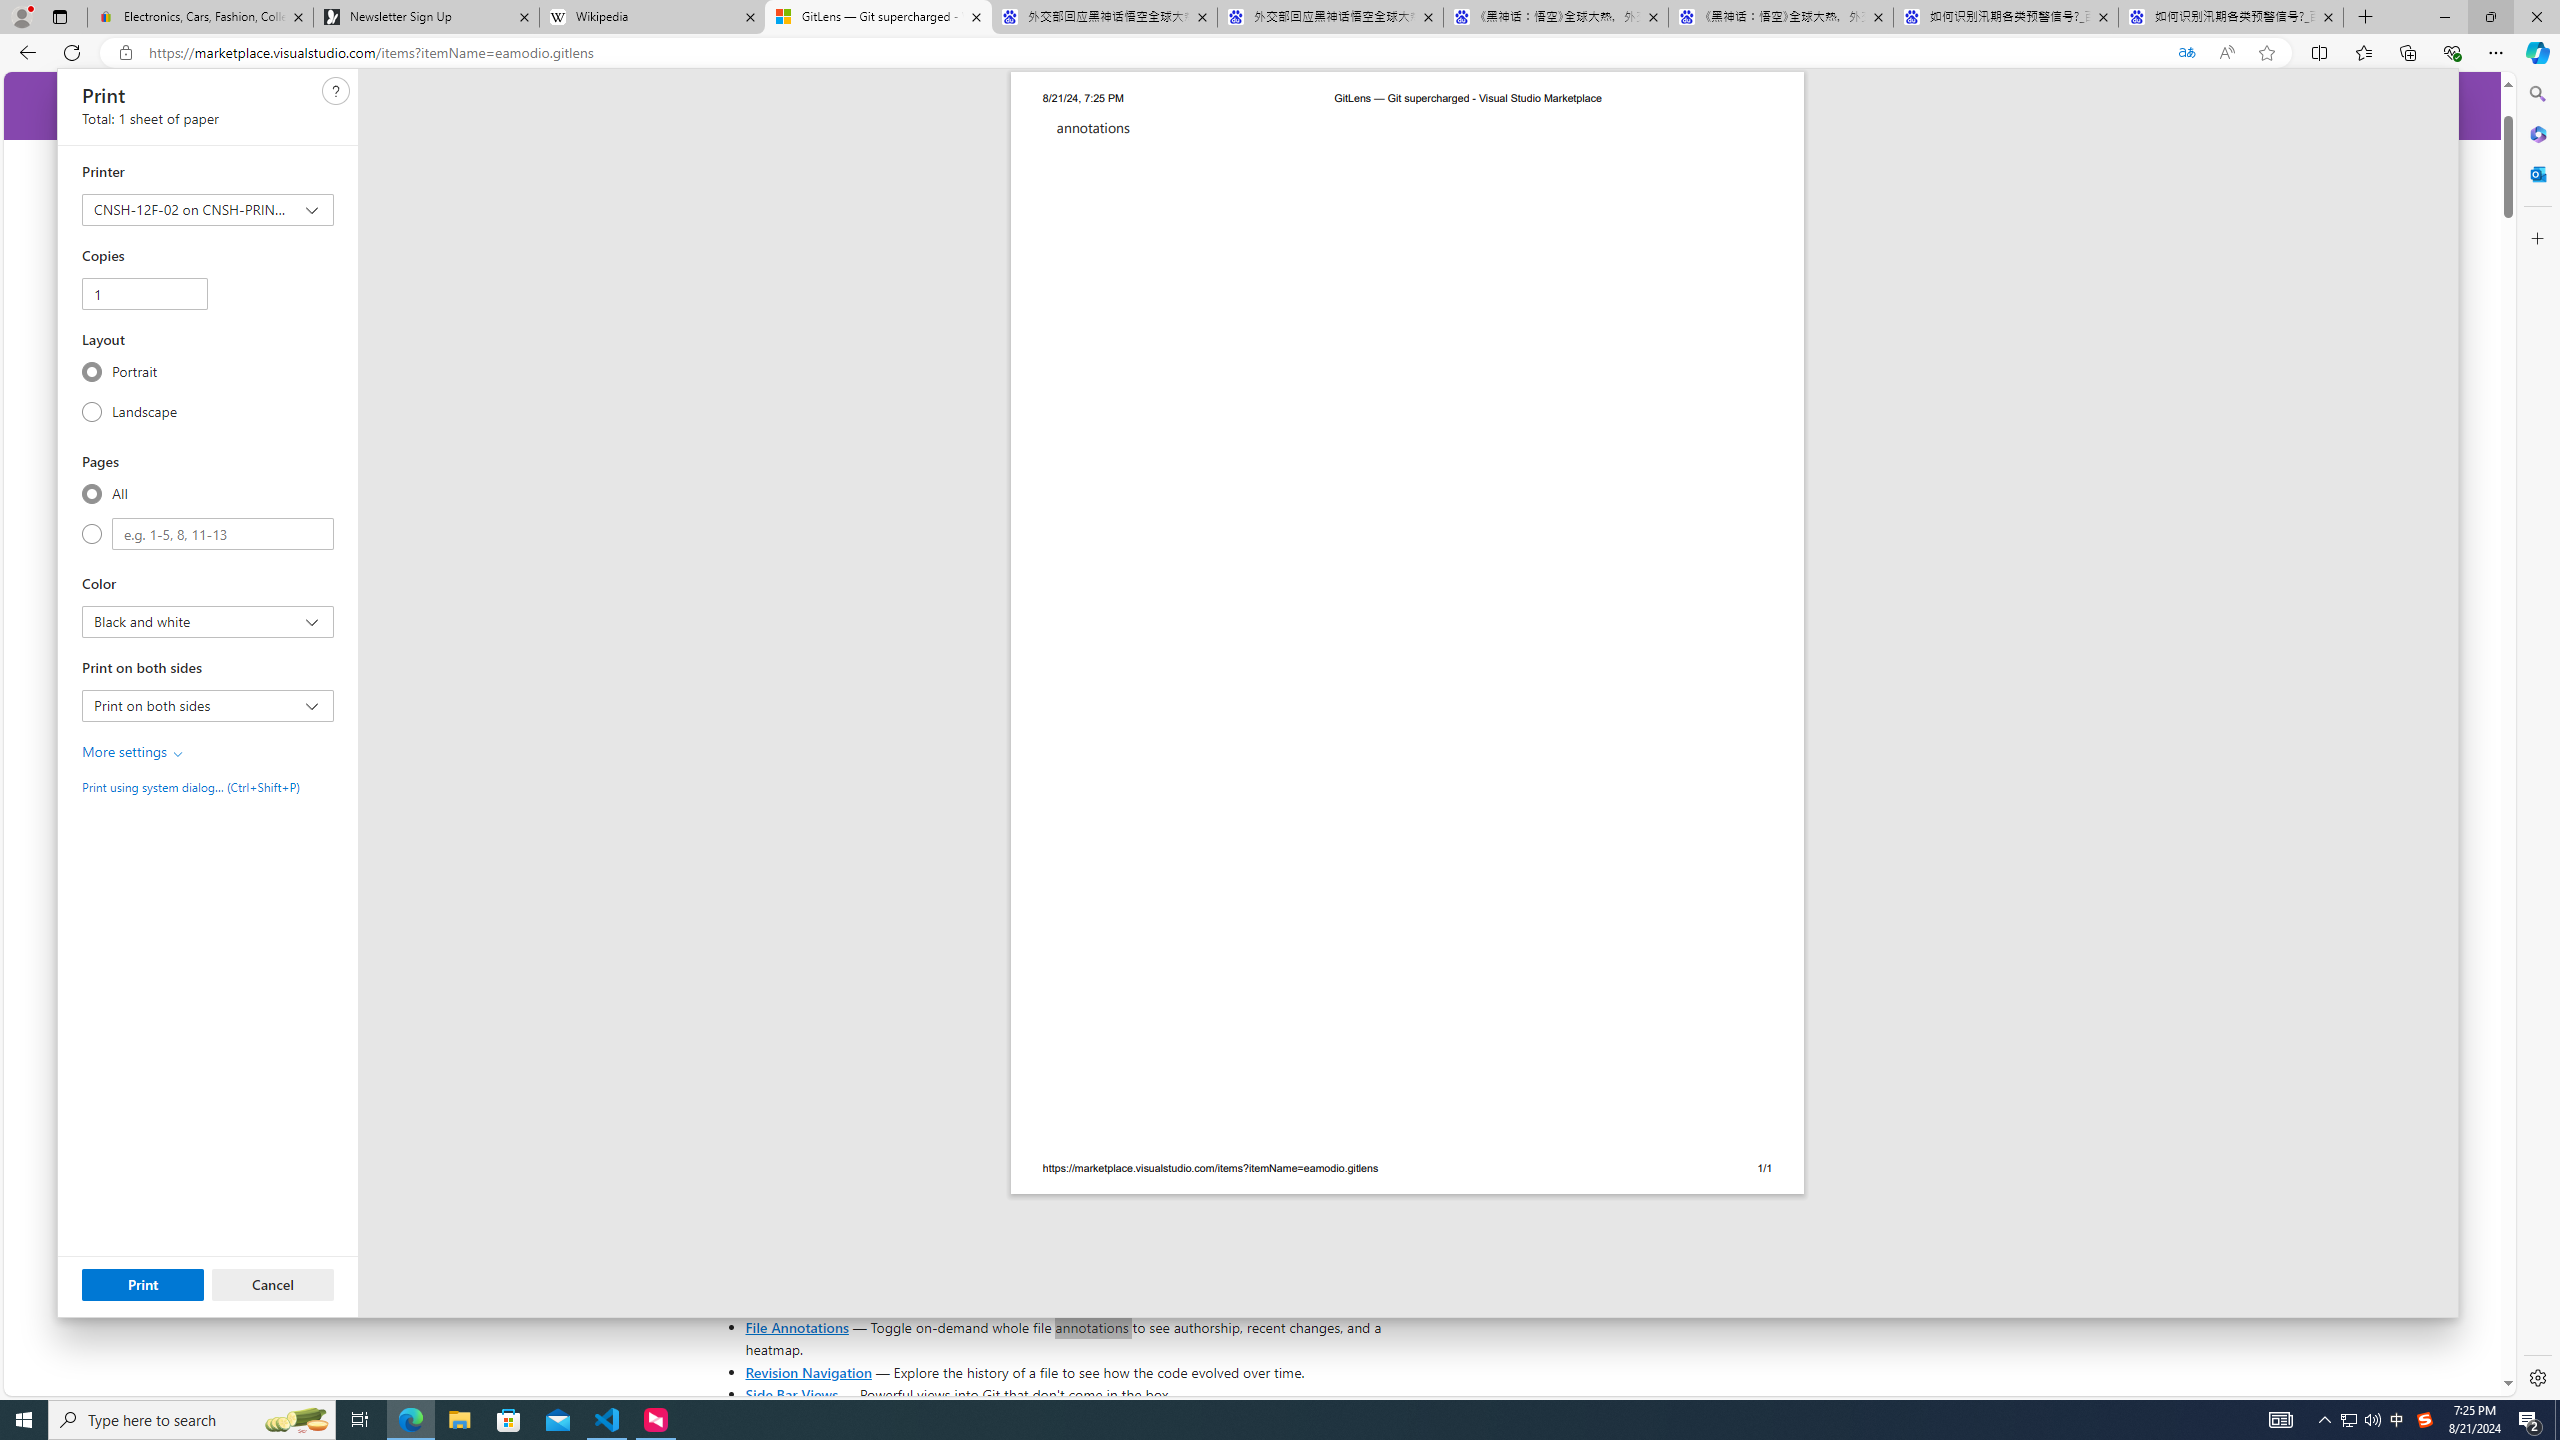  I want to click on Cancel, so click(272, 1284).